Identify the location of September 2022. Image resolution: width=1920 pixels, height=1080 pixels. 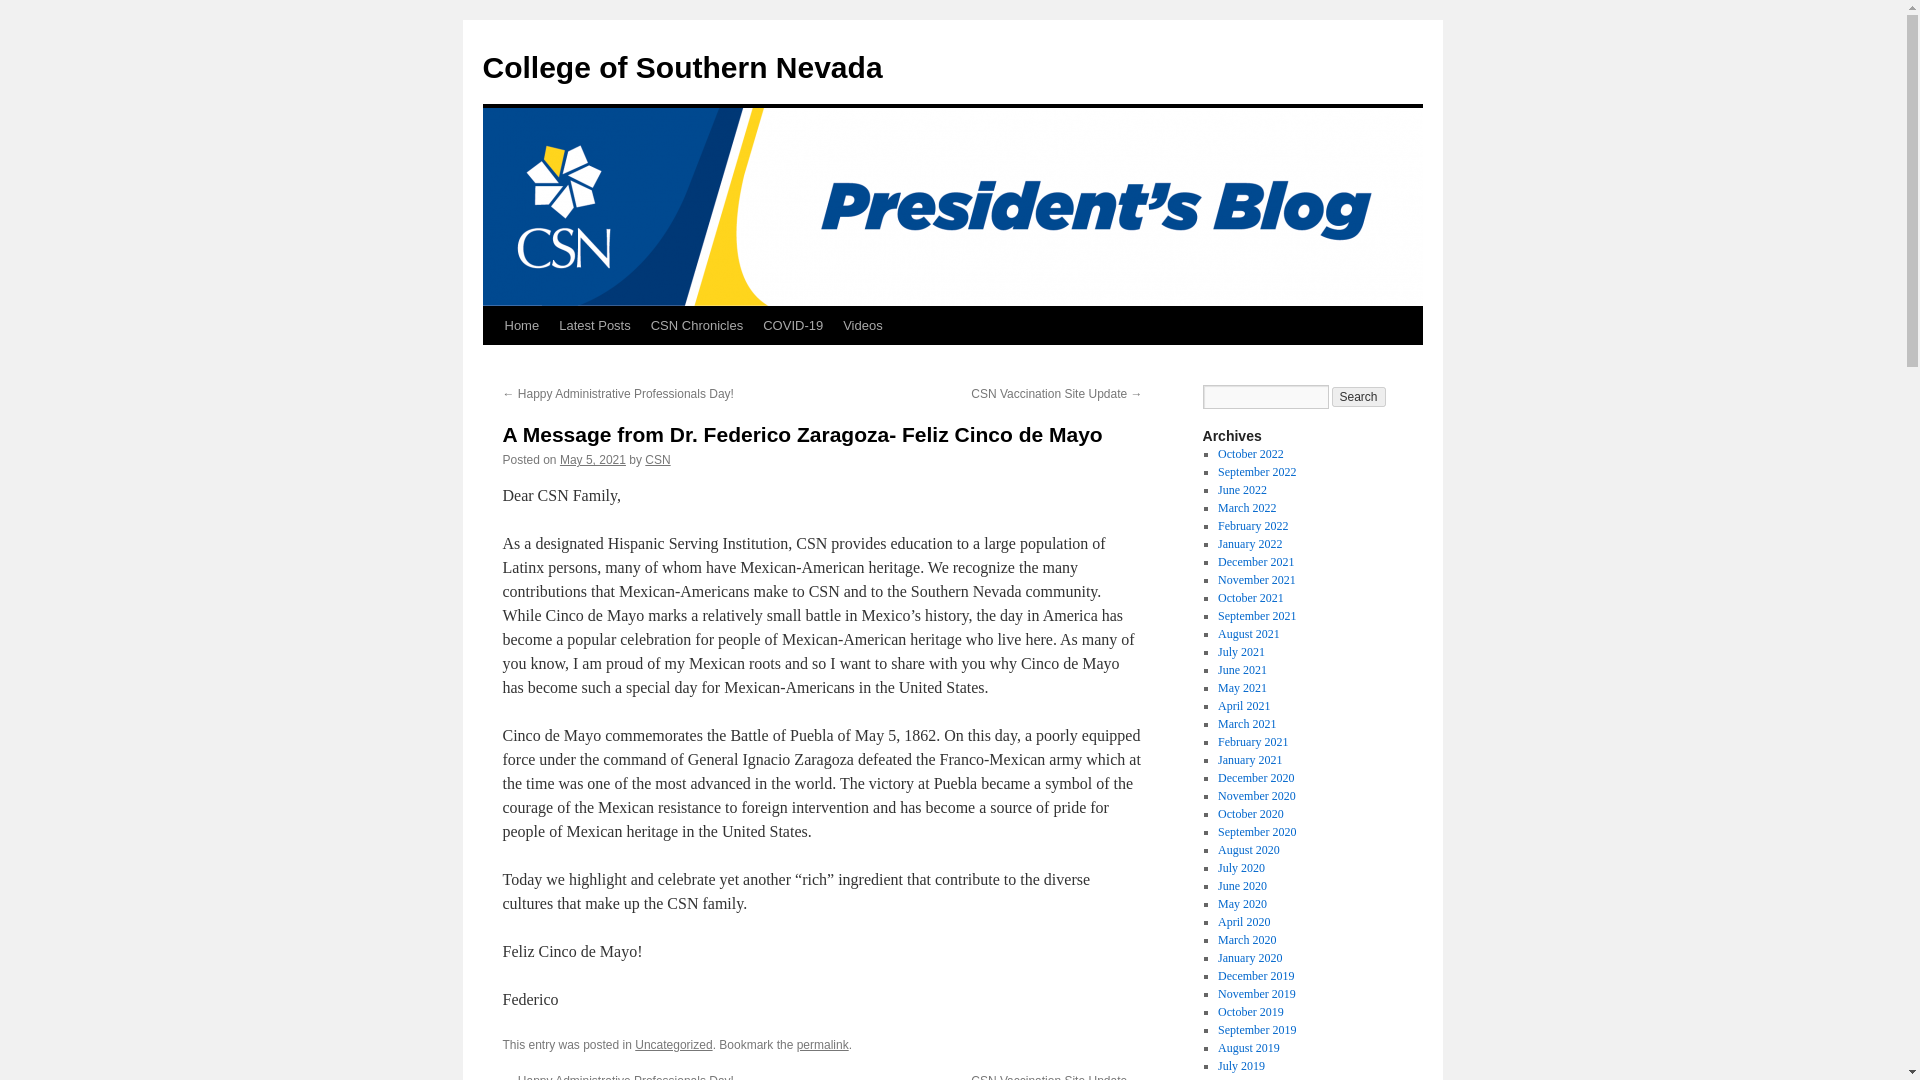
(1256, 472).